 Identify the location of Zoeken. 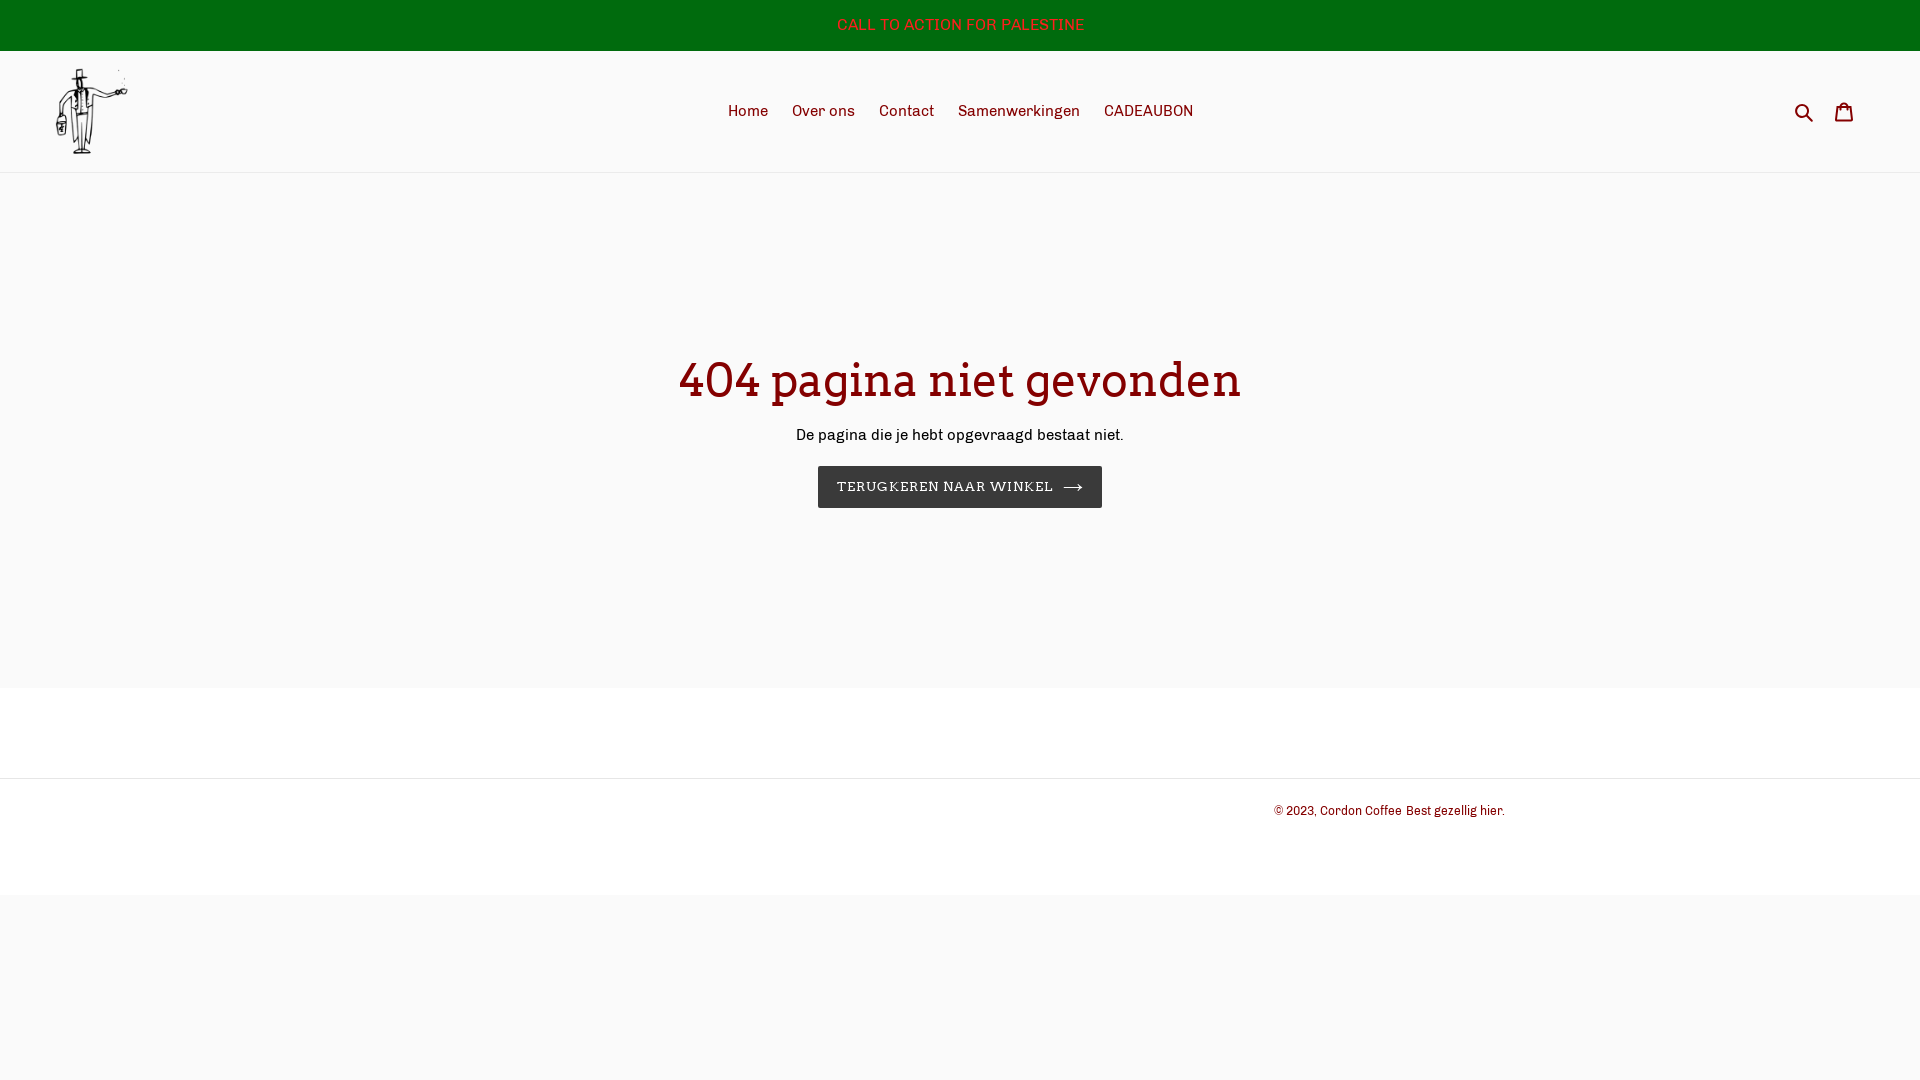
(1806, 112).